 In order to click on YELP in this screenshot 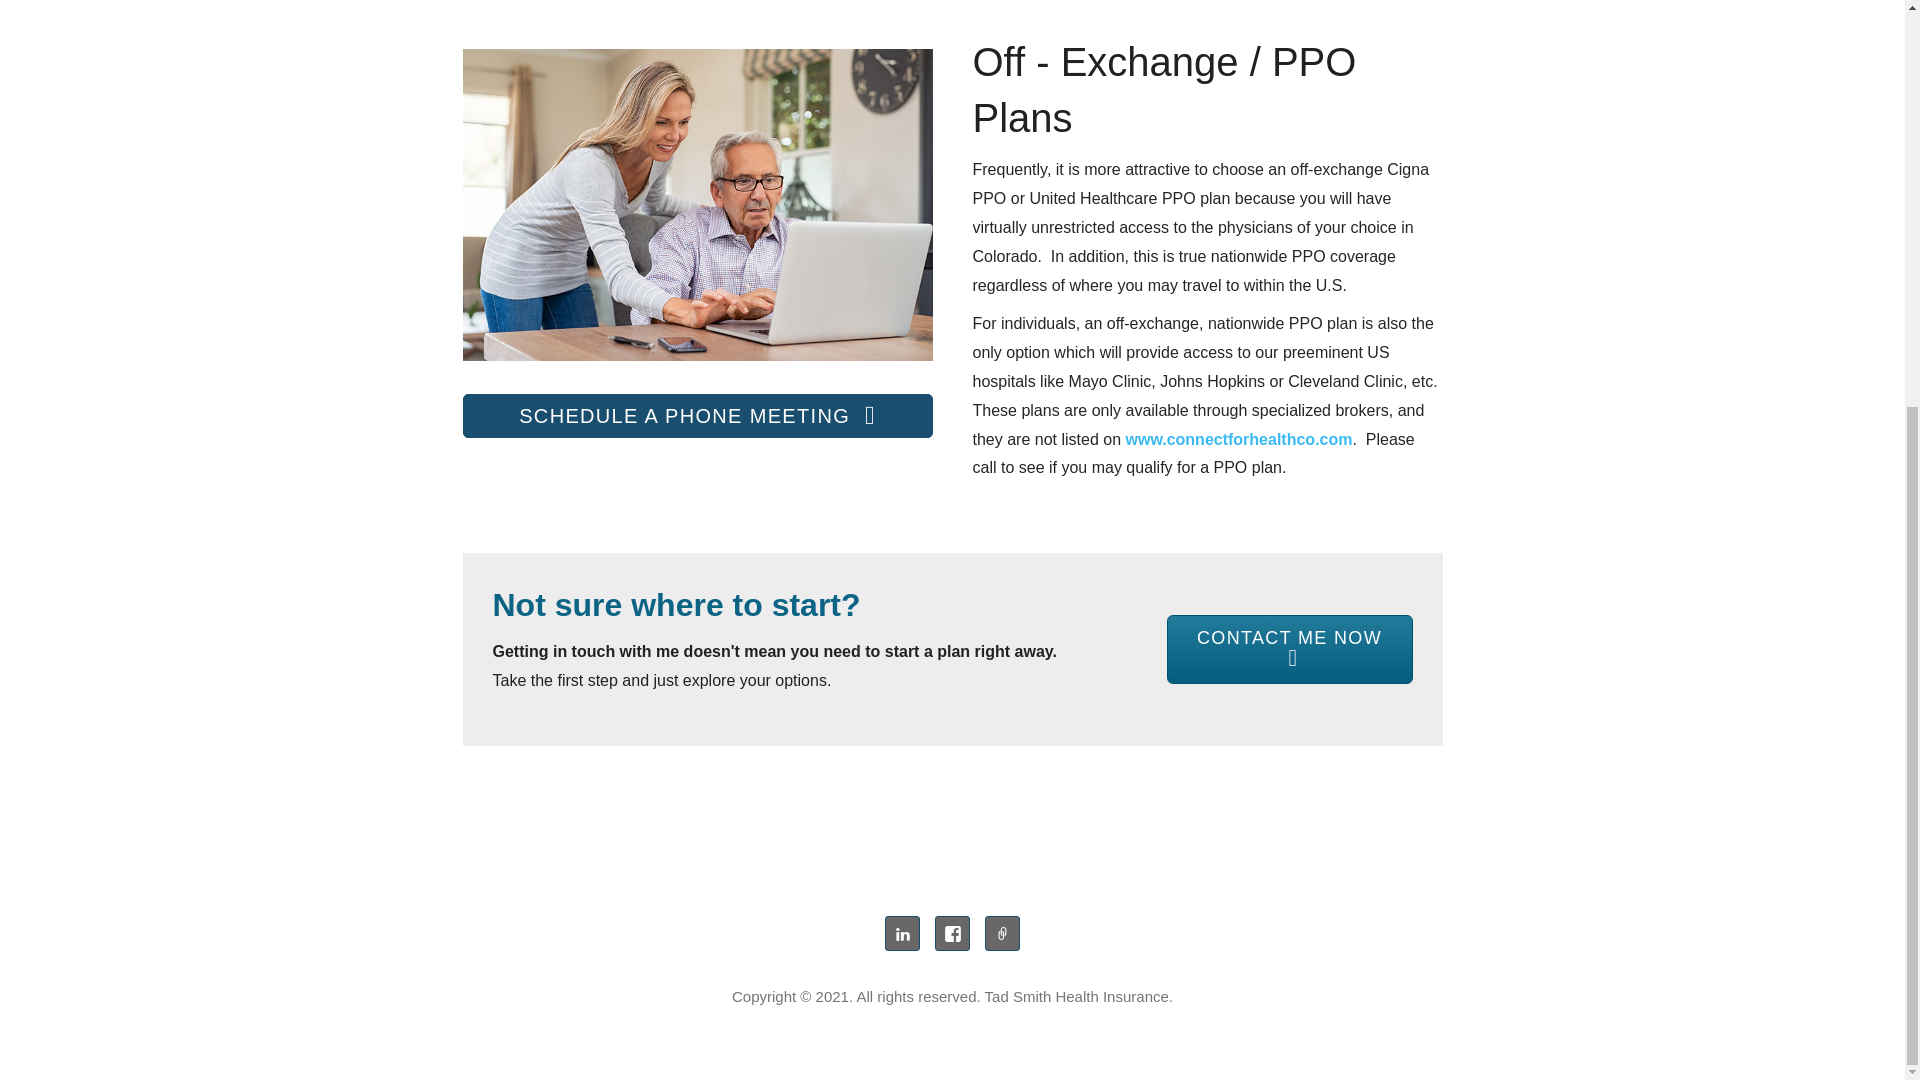, I will do `click(1002, 933)`.